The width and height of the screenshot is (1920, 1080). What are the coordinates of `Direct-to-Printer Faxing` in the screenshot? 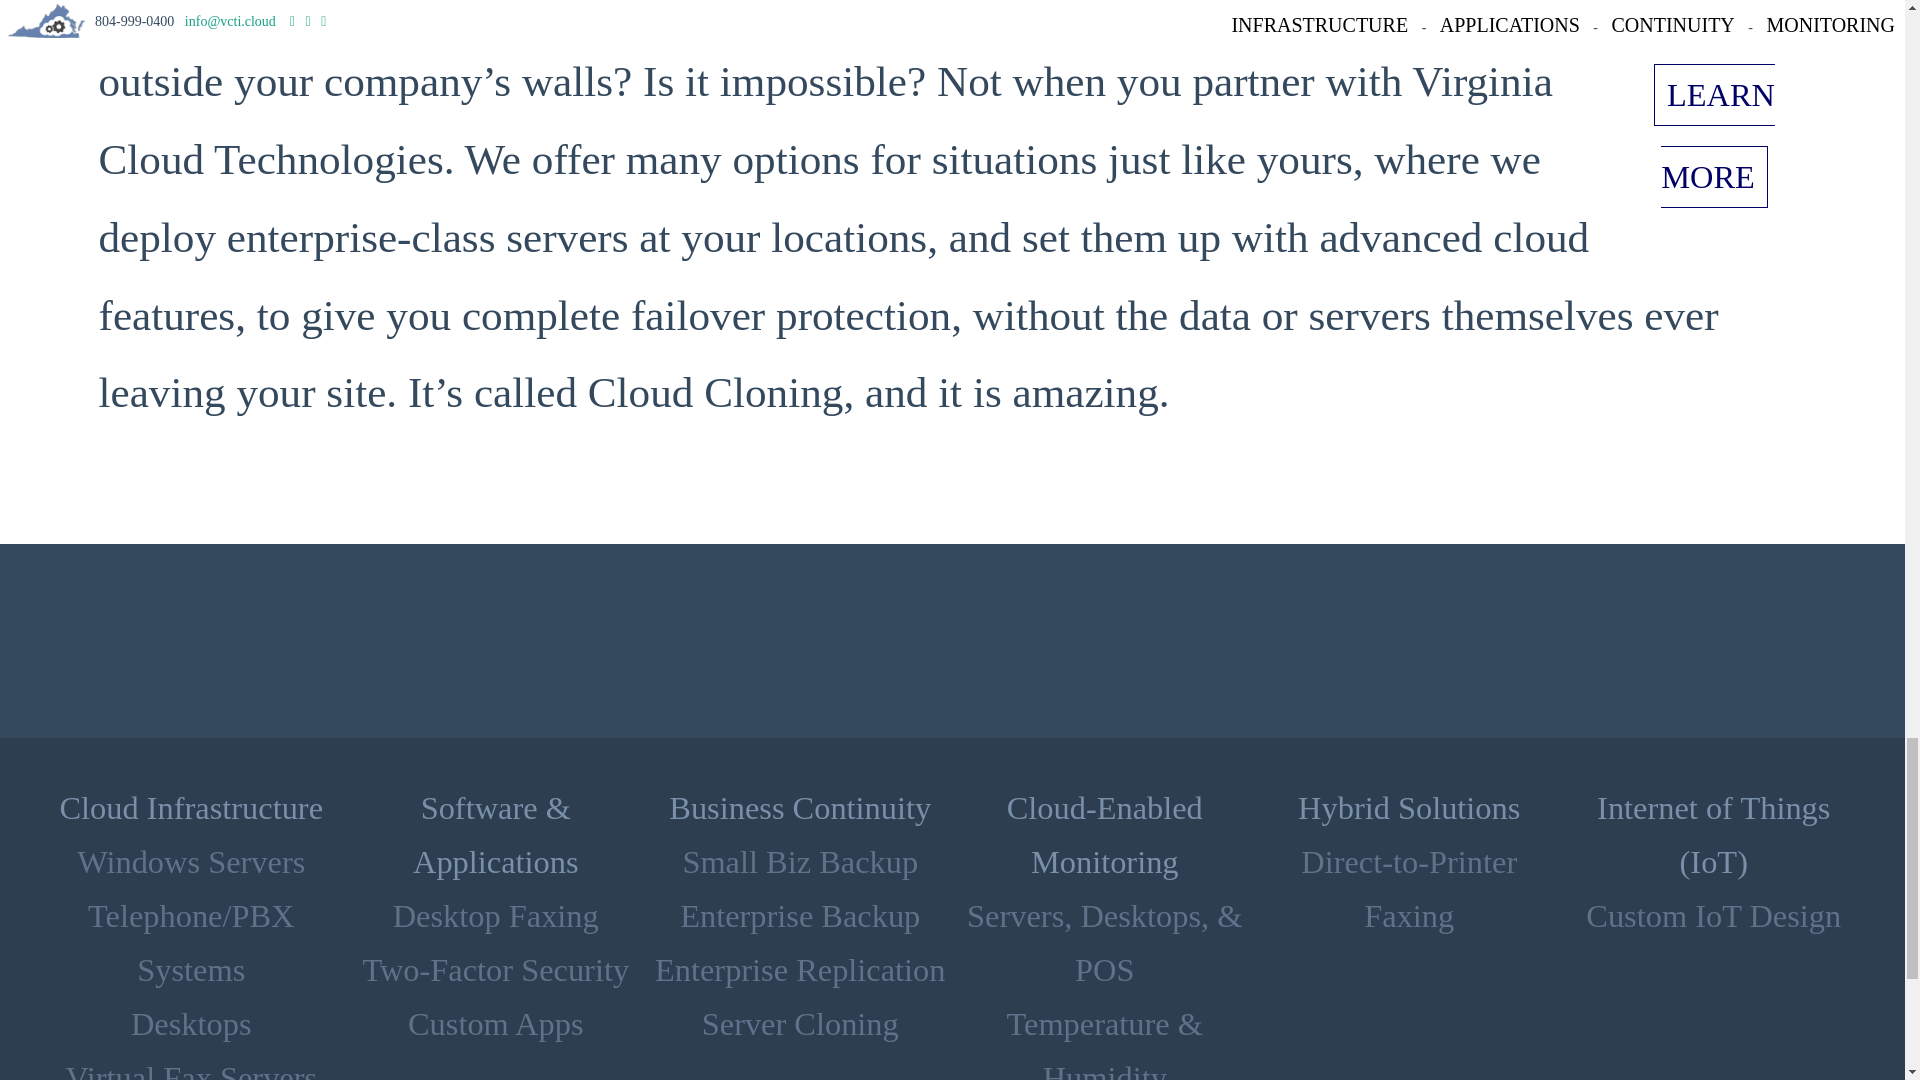 It's located at (1408, 888).